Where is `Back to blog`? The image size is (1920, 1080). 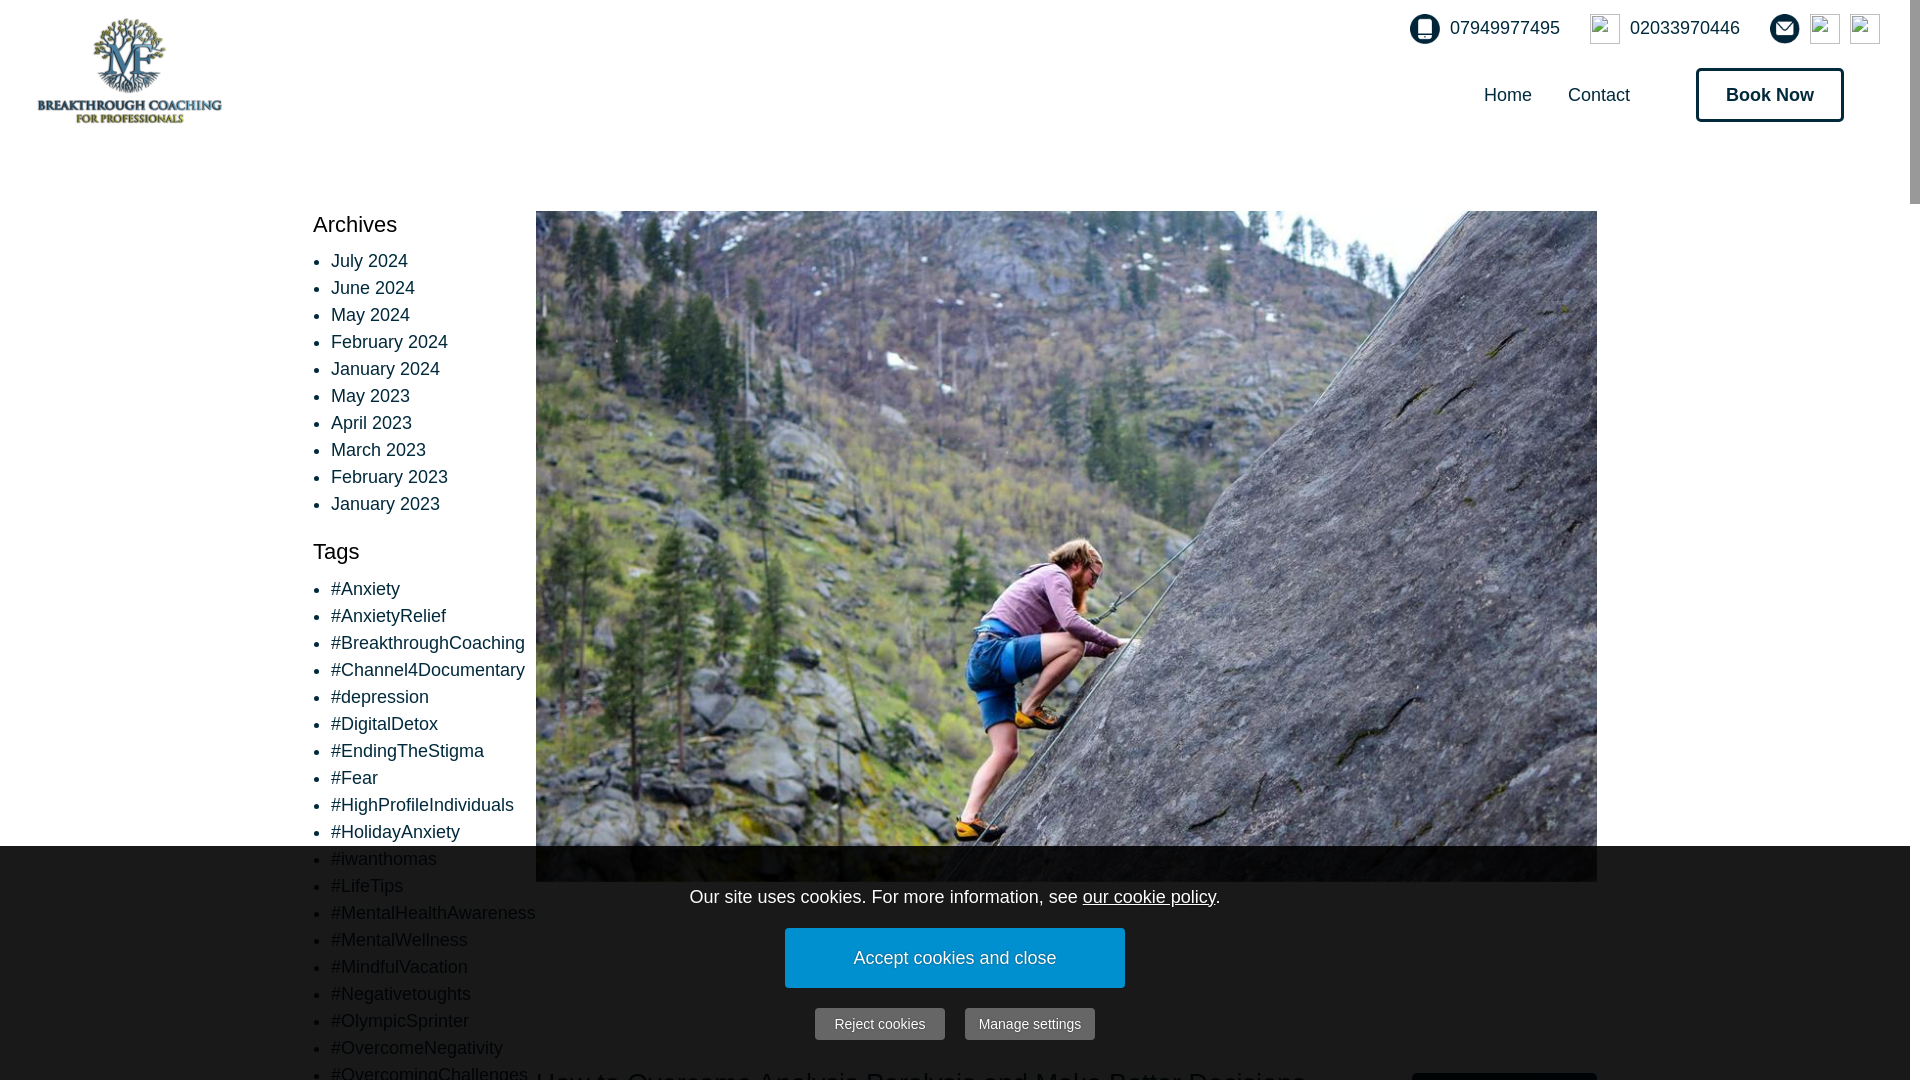 Back to blog is located at coordinates (1504, 1076).